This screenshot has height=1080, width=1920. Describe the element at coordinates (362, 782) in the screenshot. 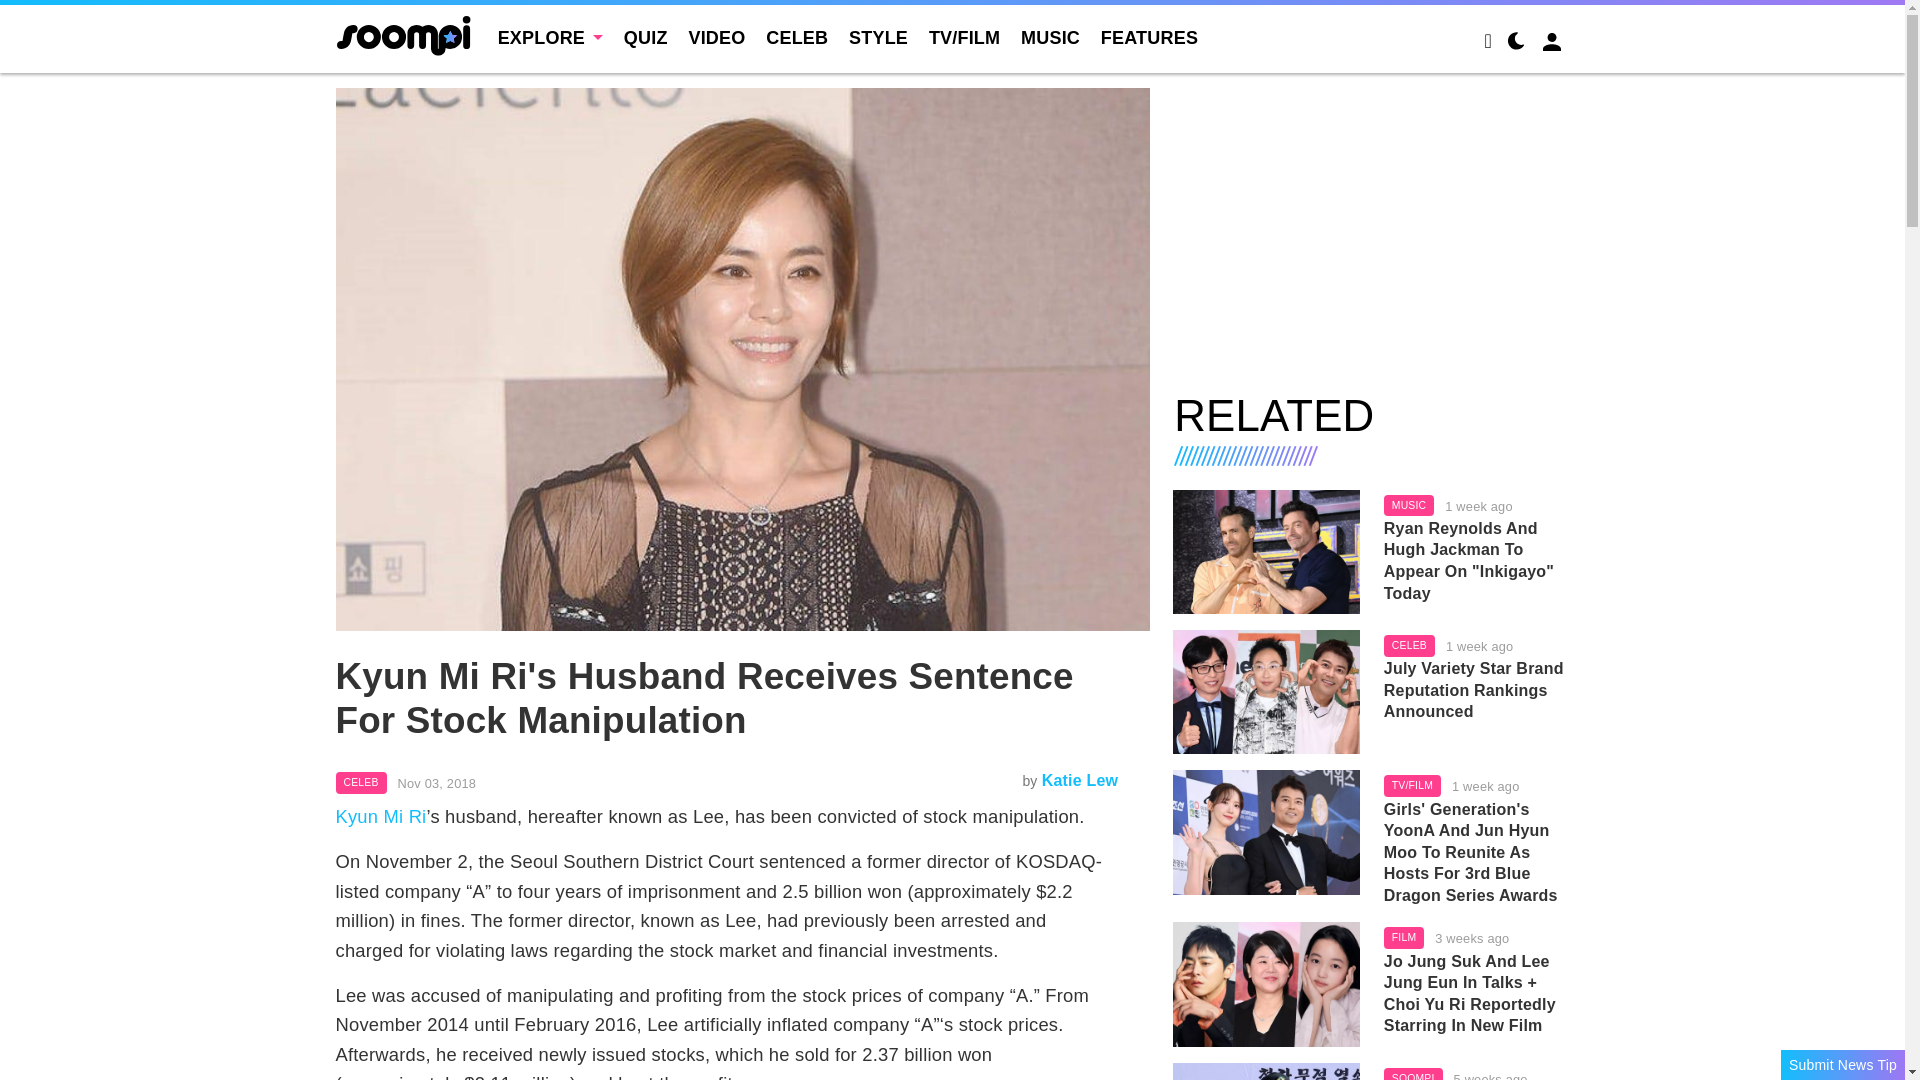

I see `CELEB` at that location.